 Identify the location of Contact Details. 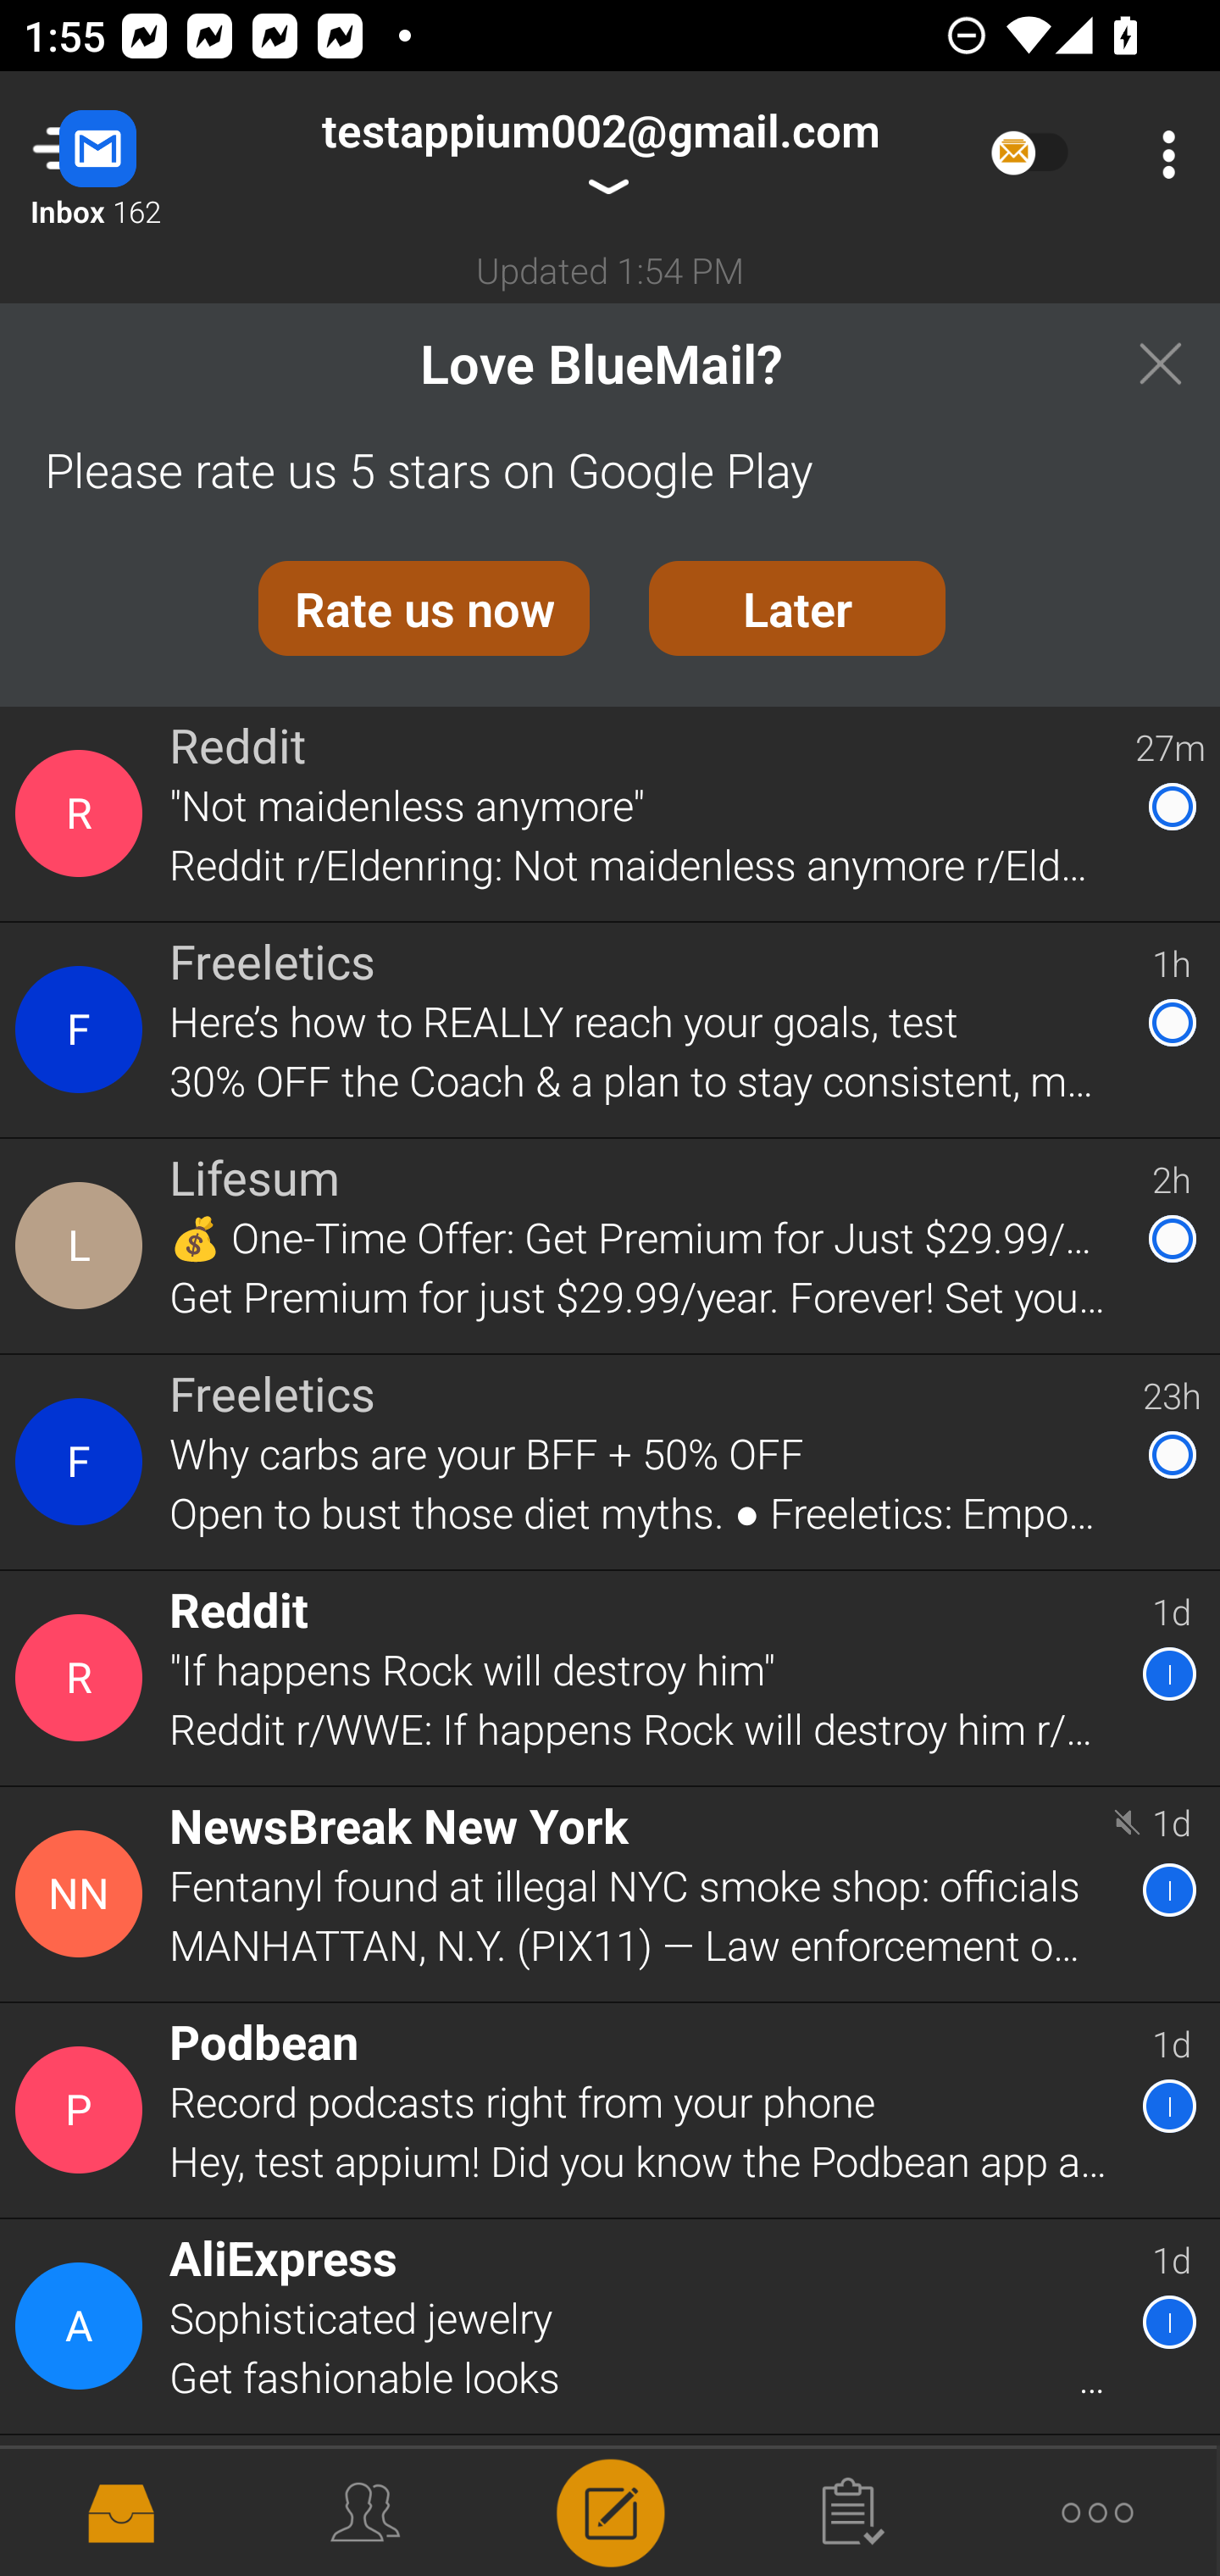
(83, 813).